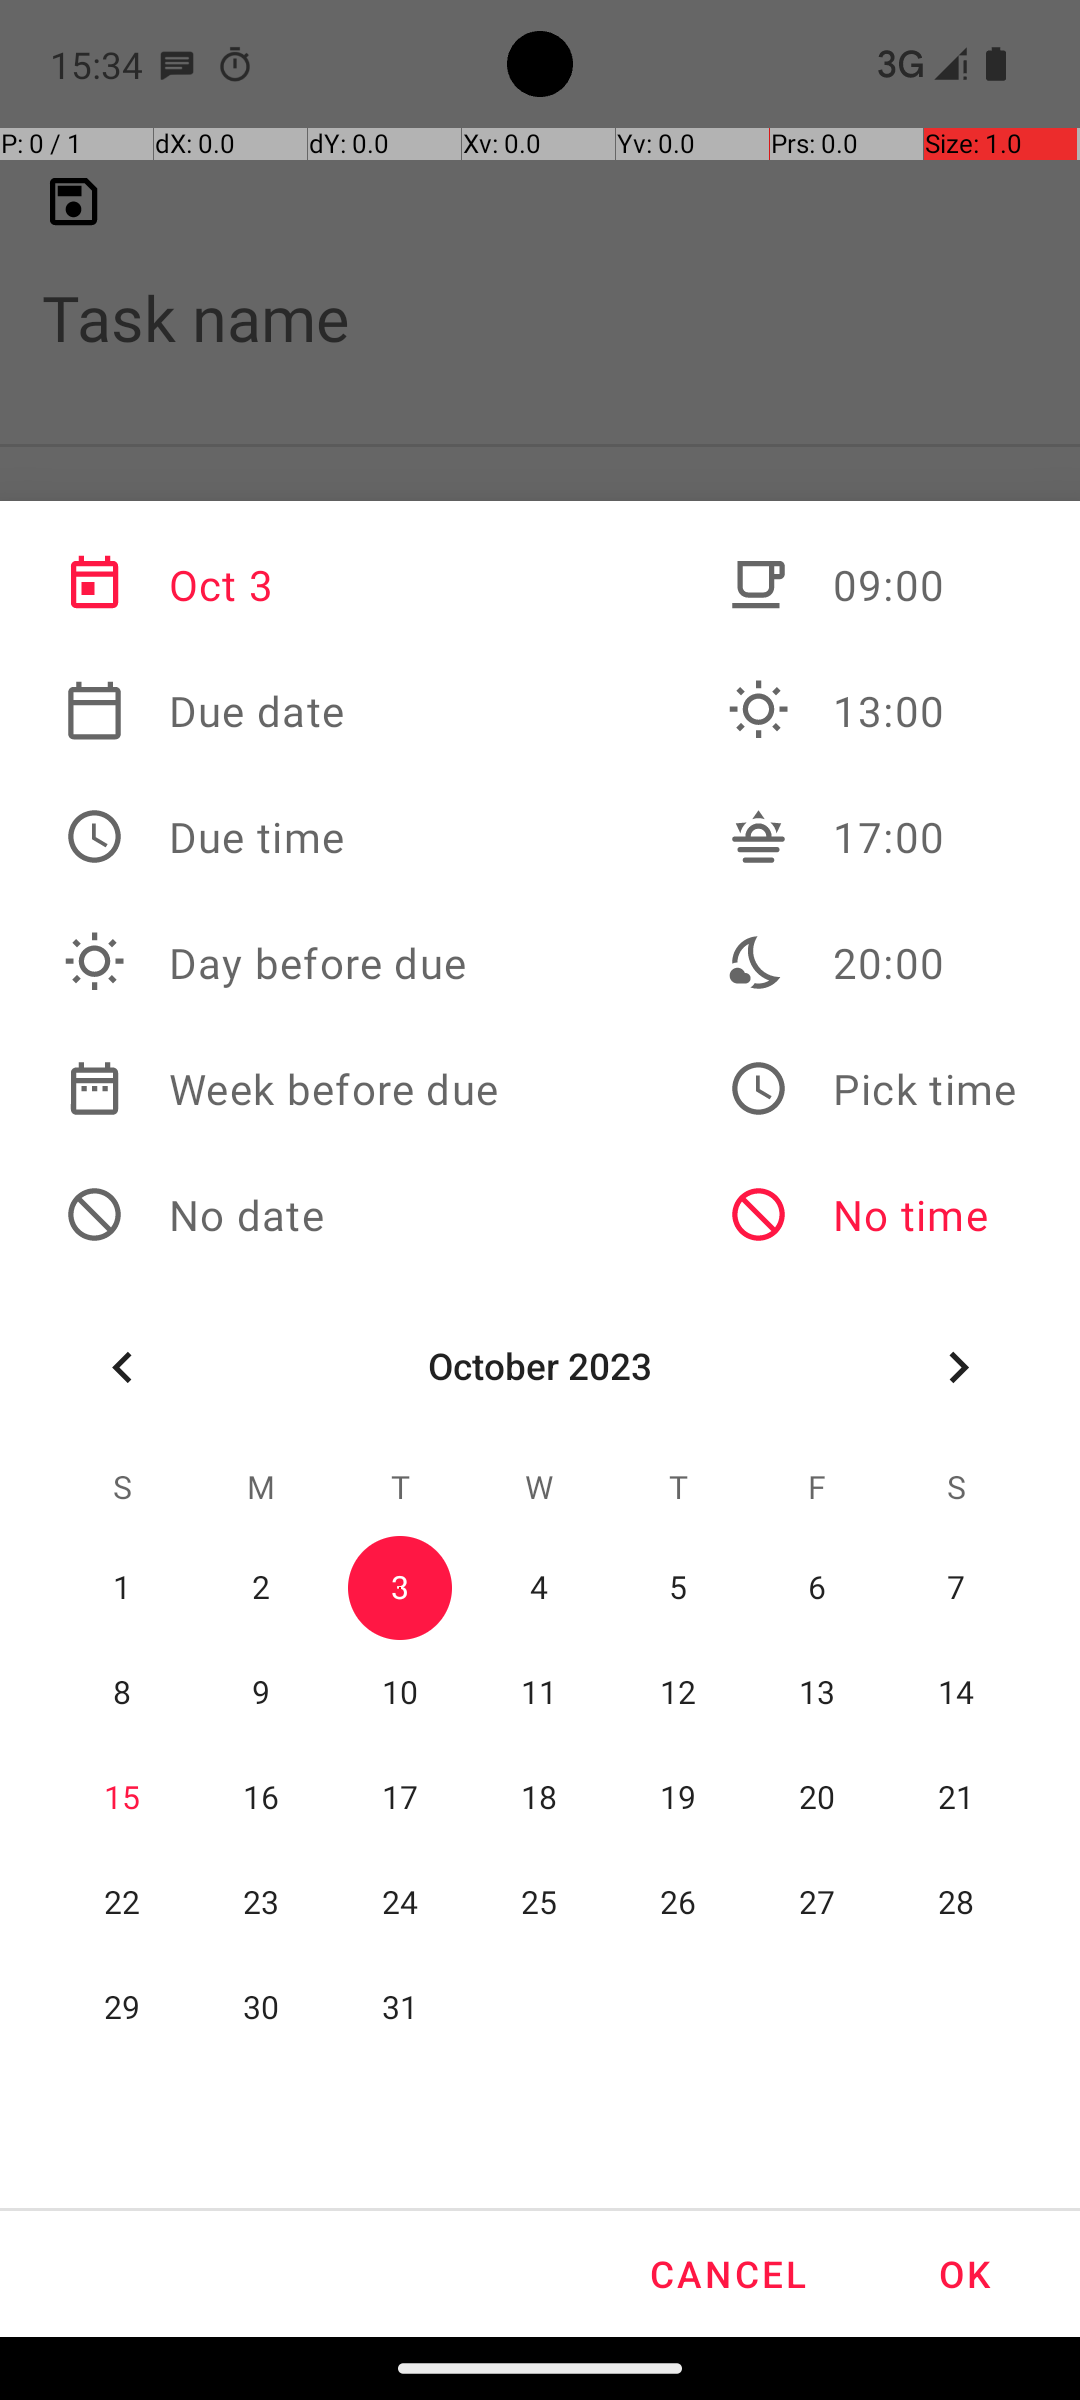 The image size is (1080, 2400). Describe the element at coordinates (281, 585) in the screenshot. I see `Oct 3` at that location.